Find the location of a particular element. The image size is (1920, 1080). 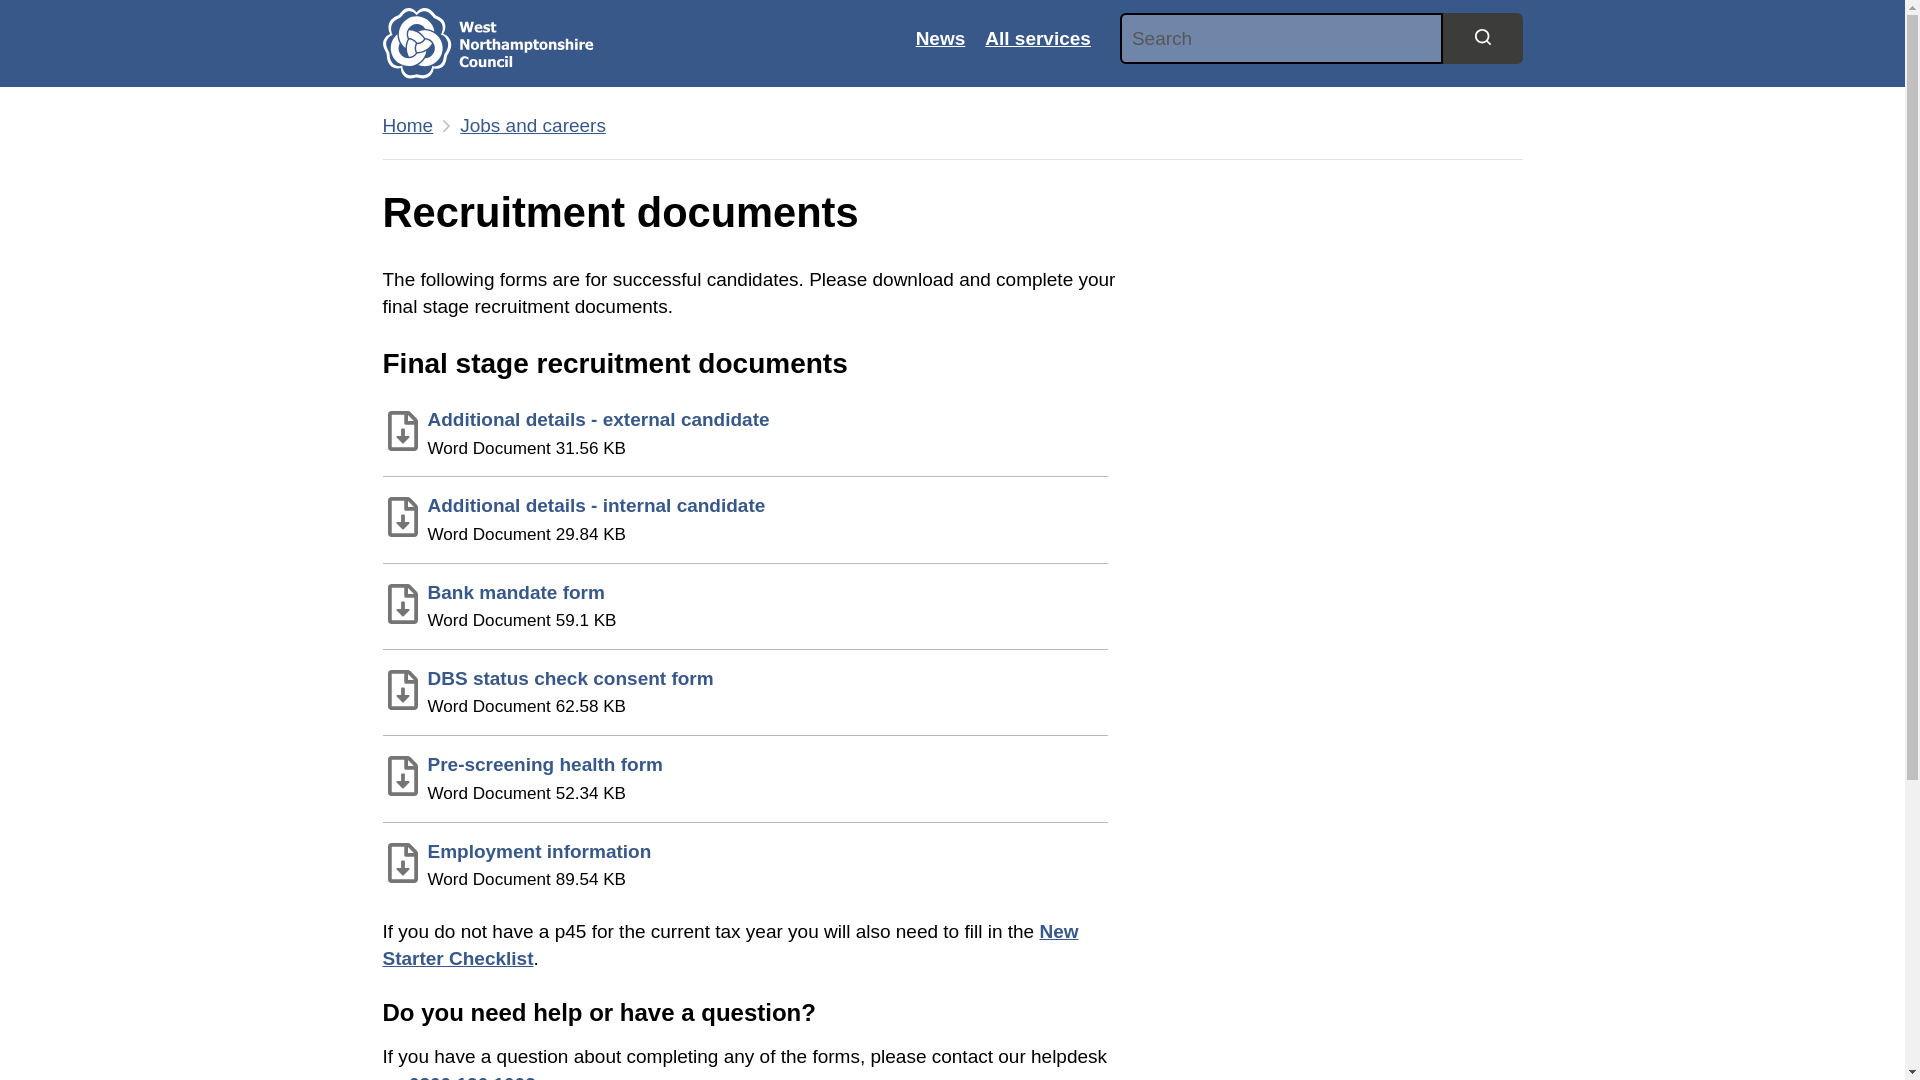

Jobs and careers is located at coordinates (15, 10).